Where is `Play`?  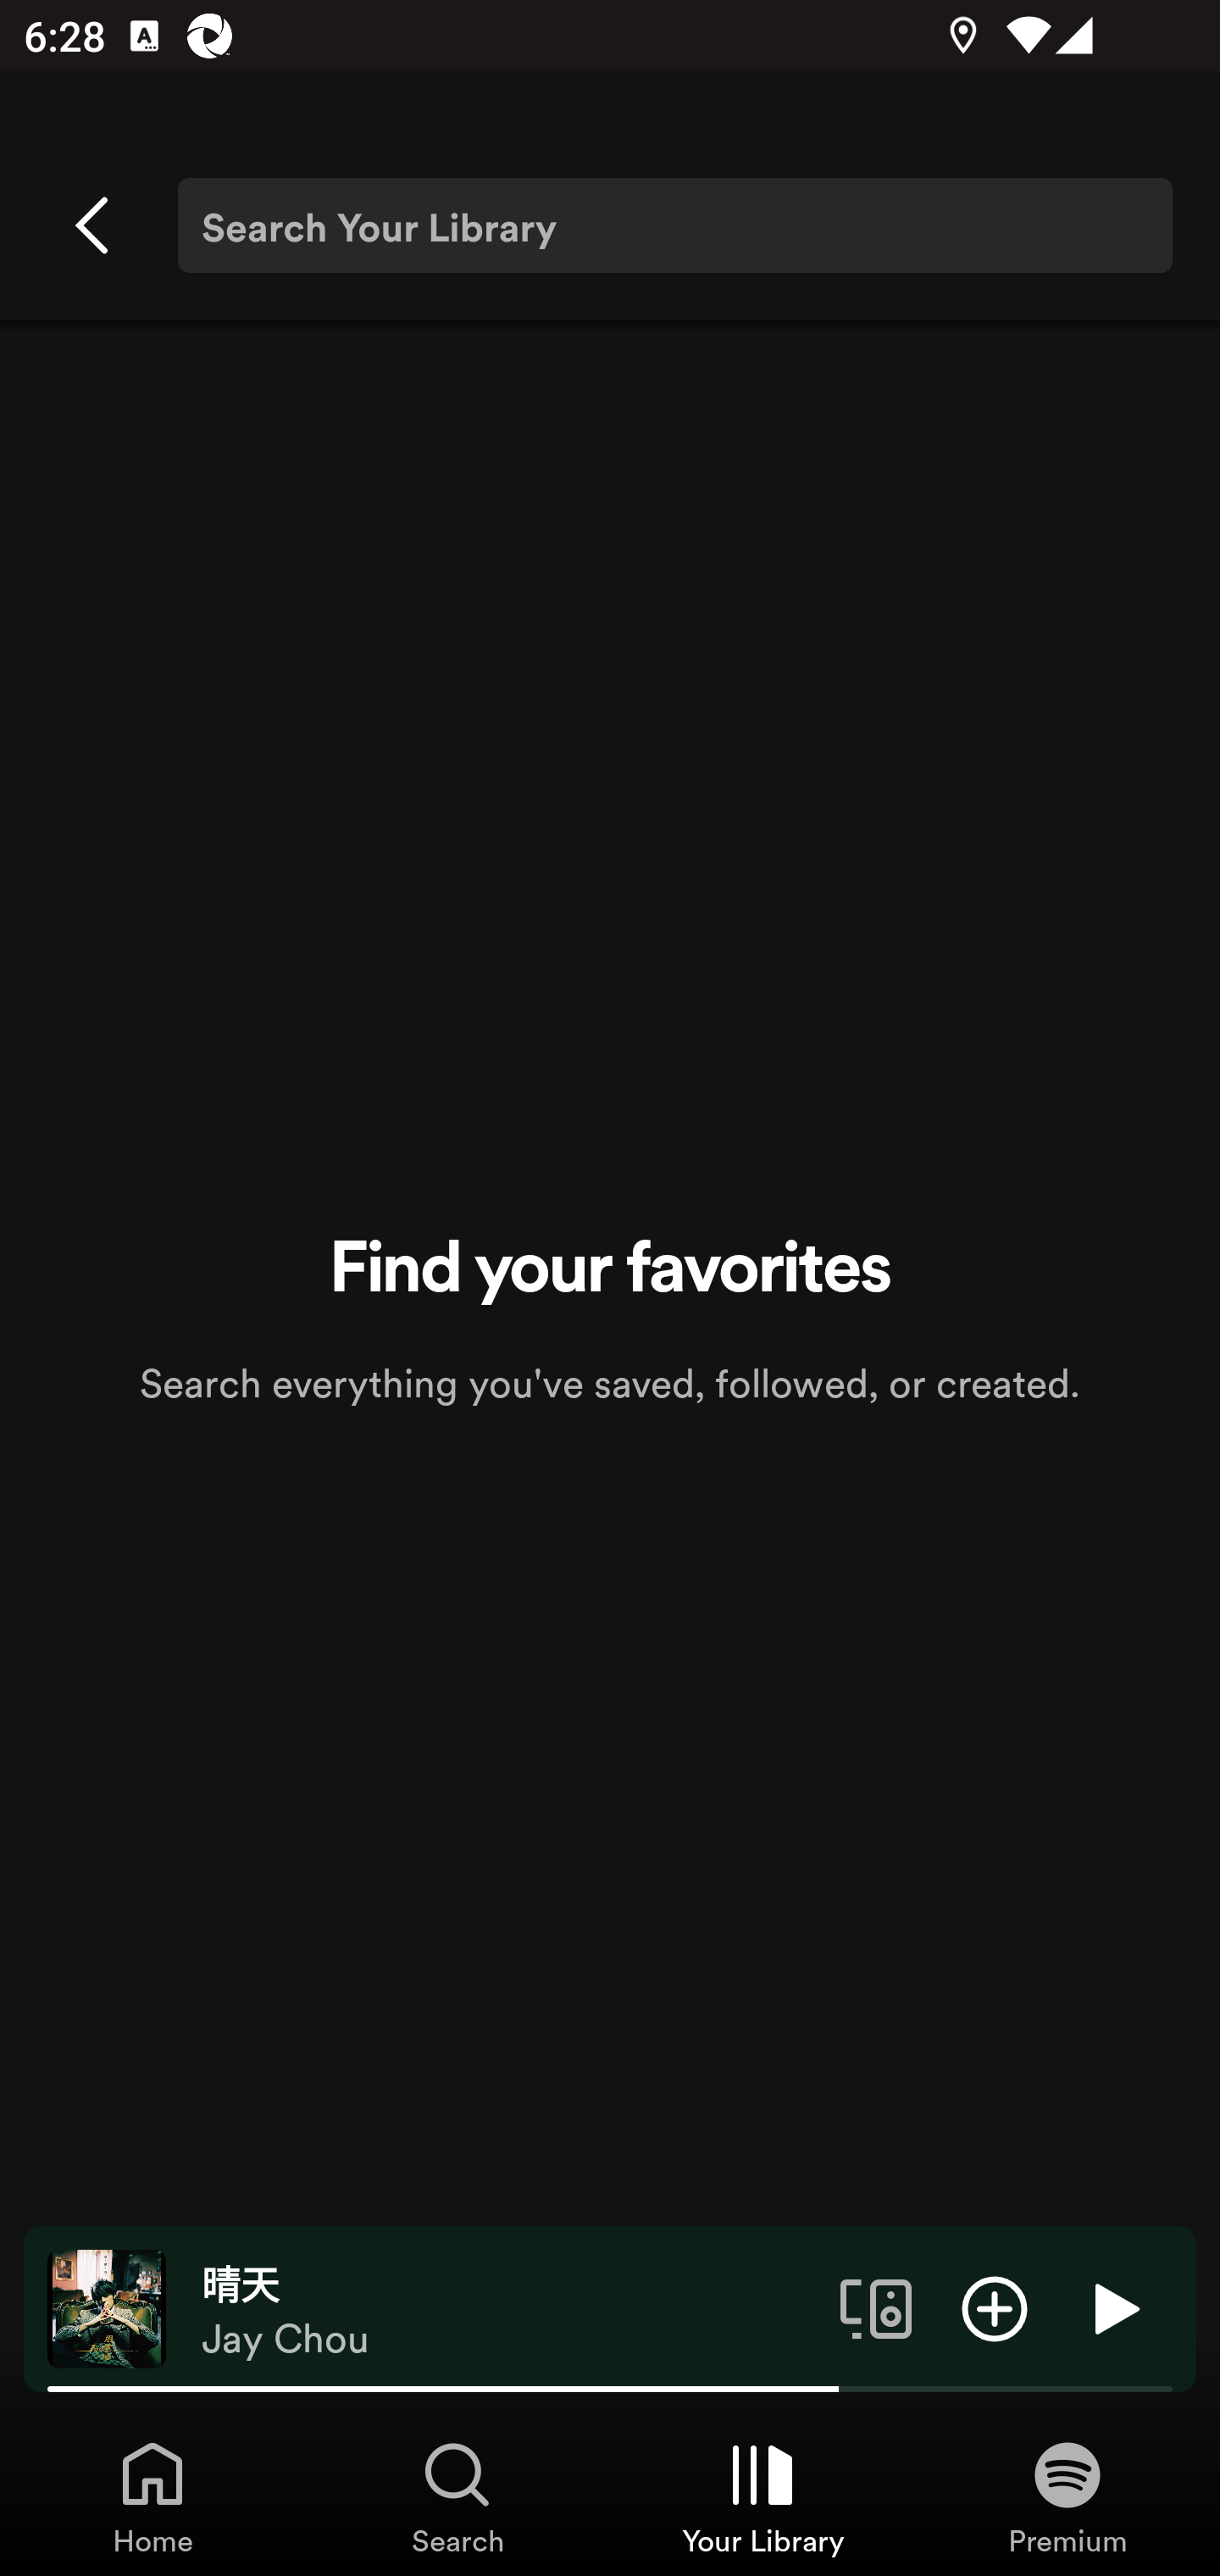 Play is located at coordinates (1113, 2307).